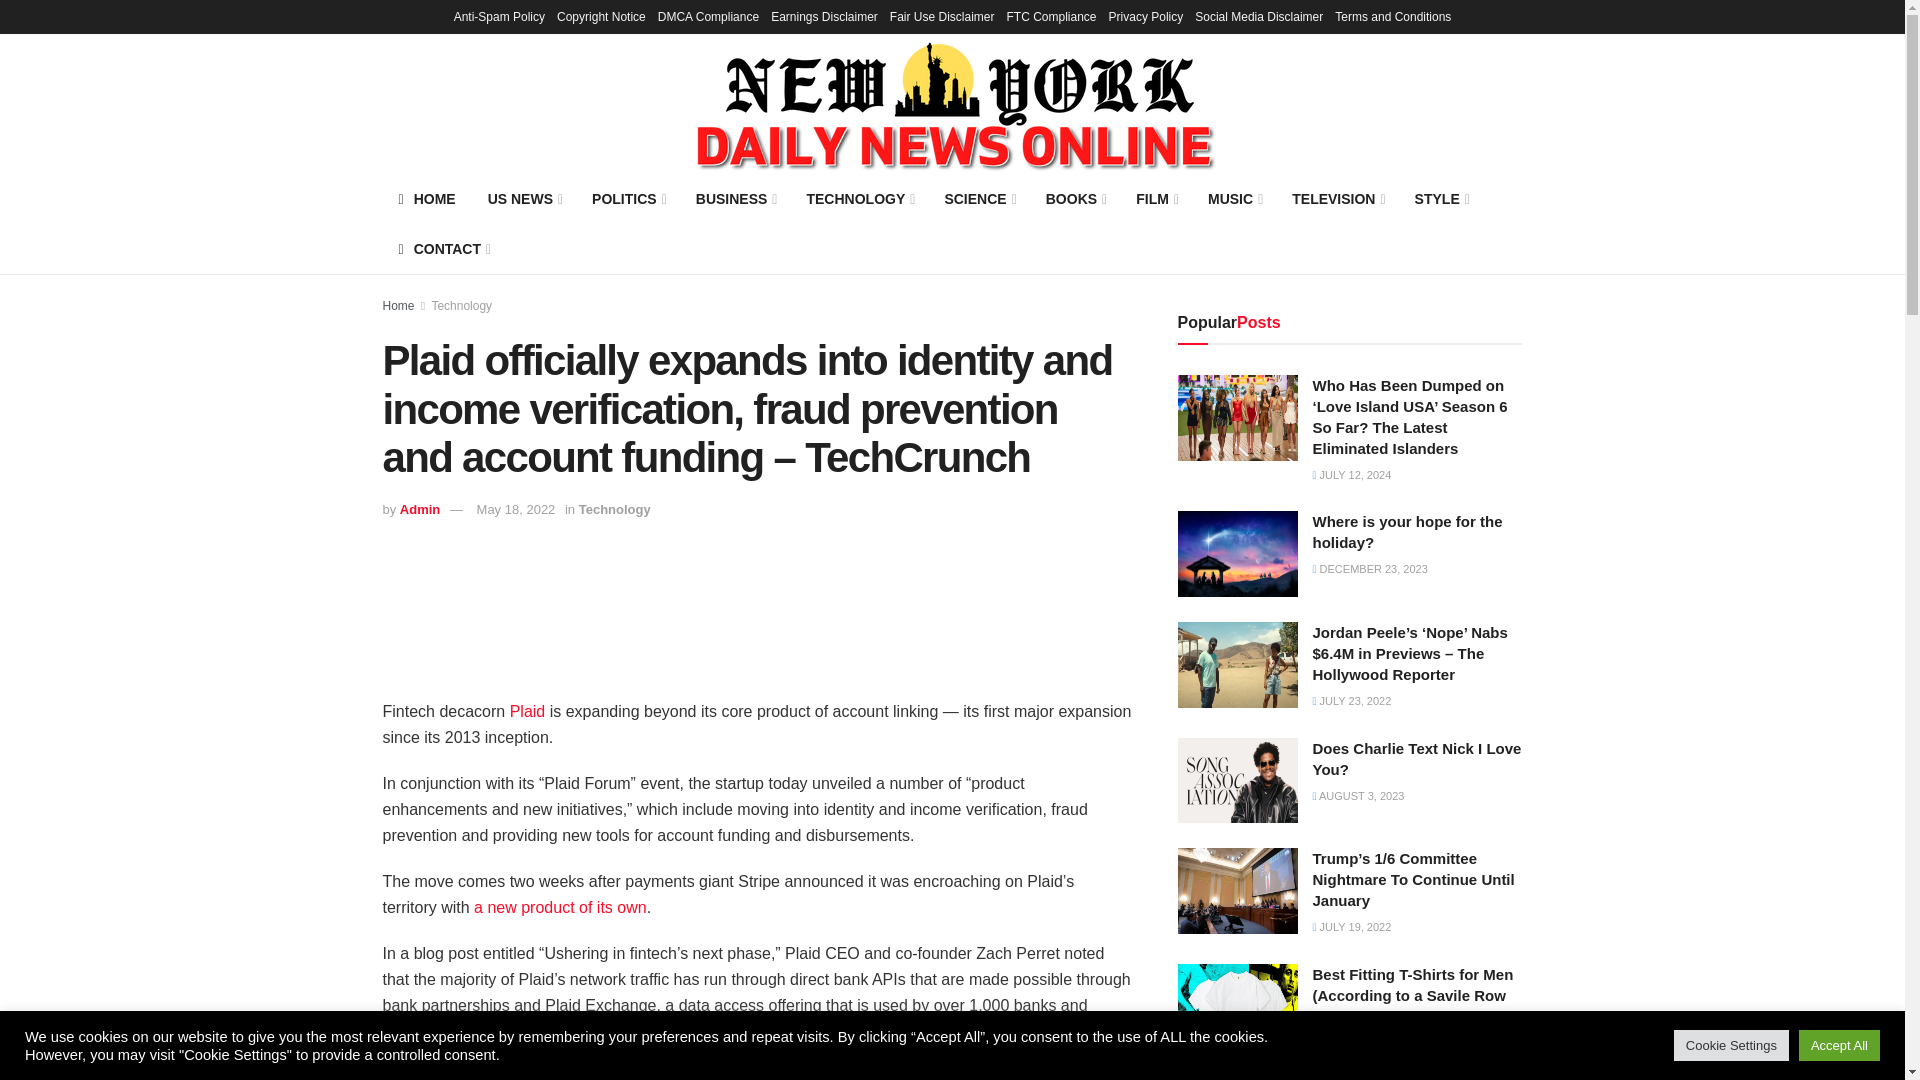  I want to click on FTC Compliance, so click(1051, 16).